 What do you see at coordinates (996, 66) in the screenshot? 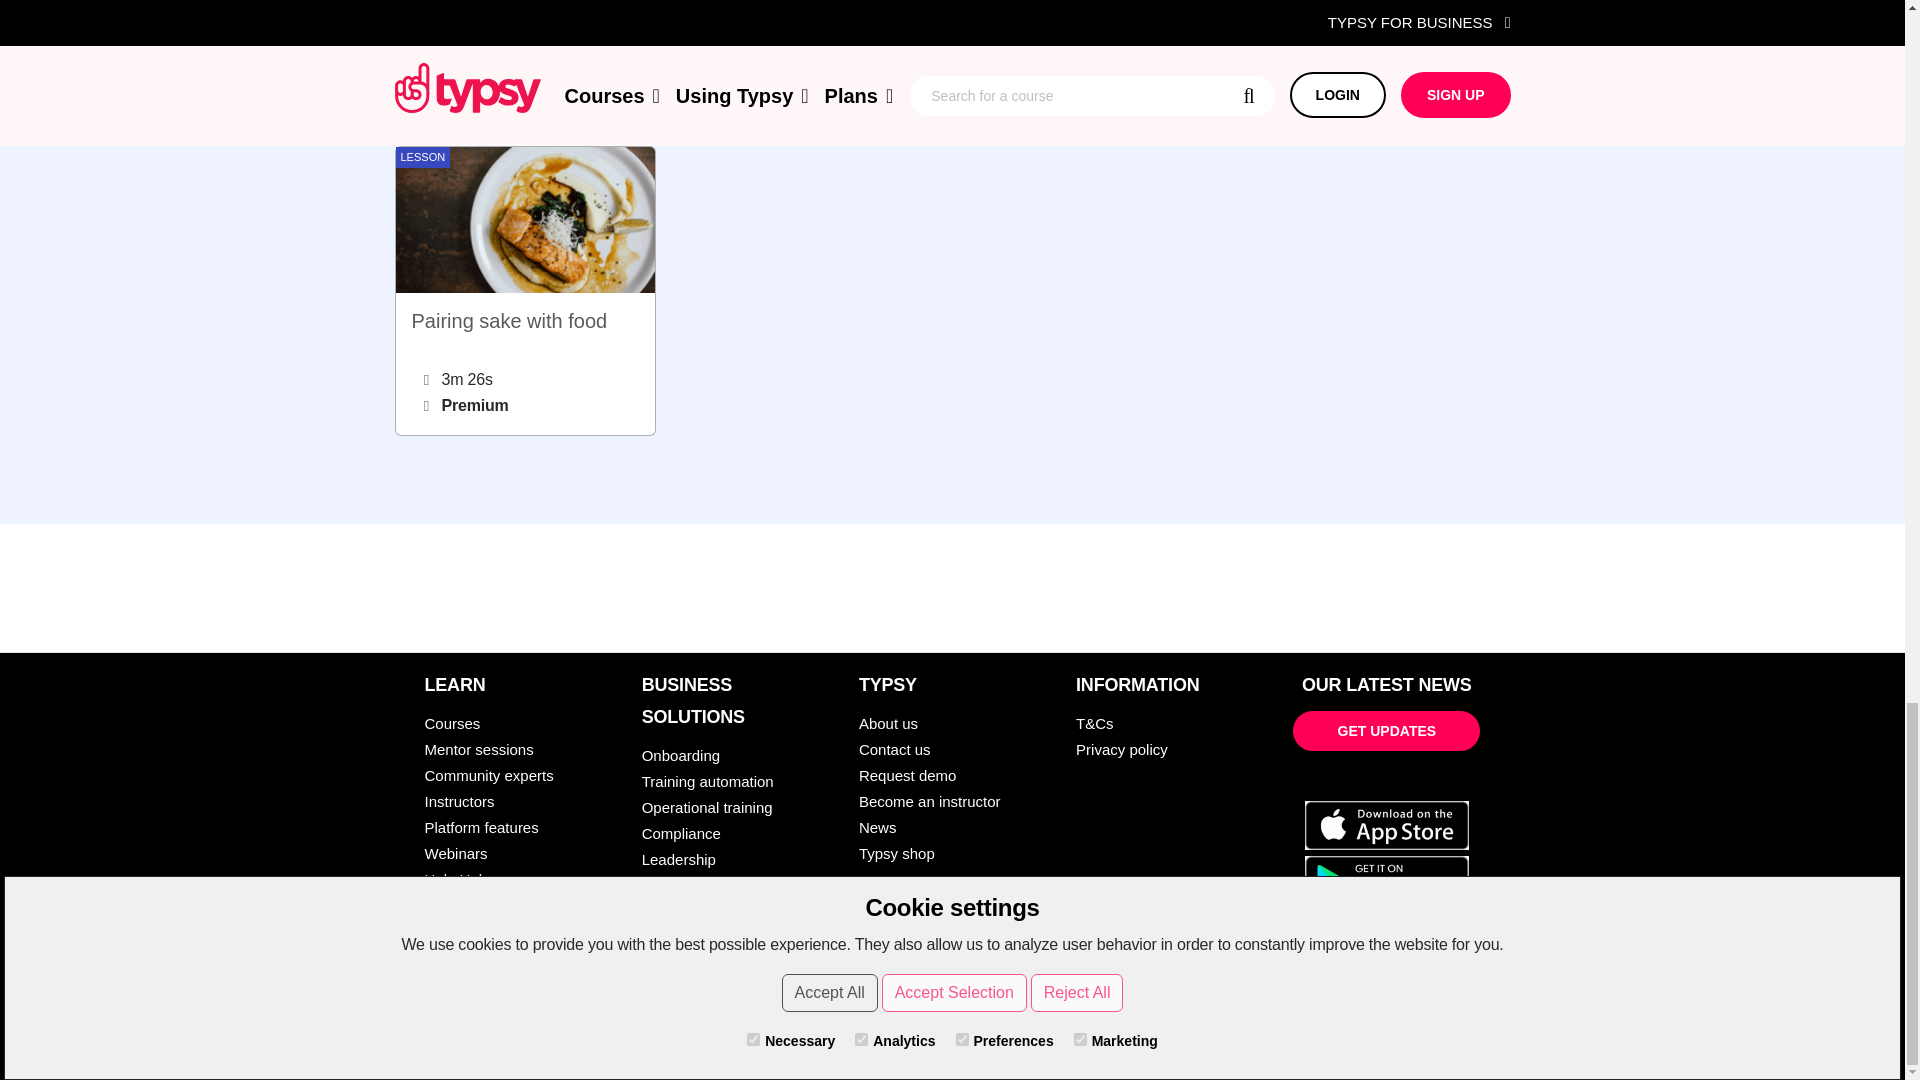
I see `The length of the lesson in hours, minutes and seconds.` at bounding box center [996, 66].